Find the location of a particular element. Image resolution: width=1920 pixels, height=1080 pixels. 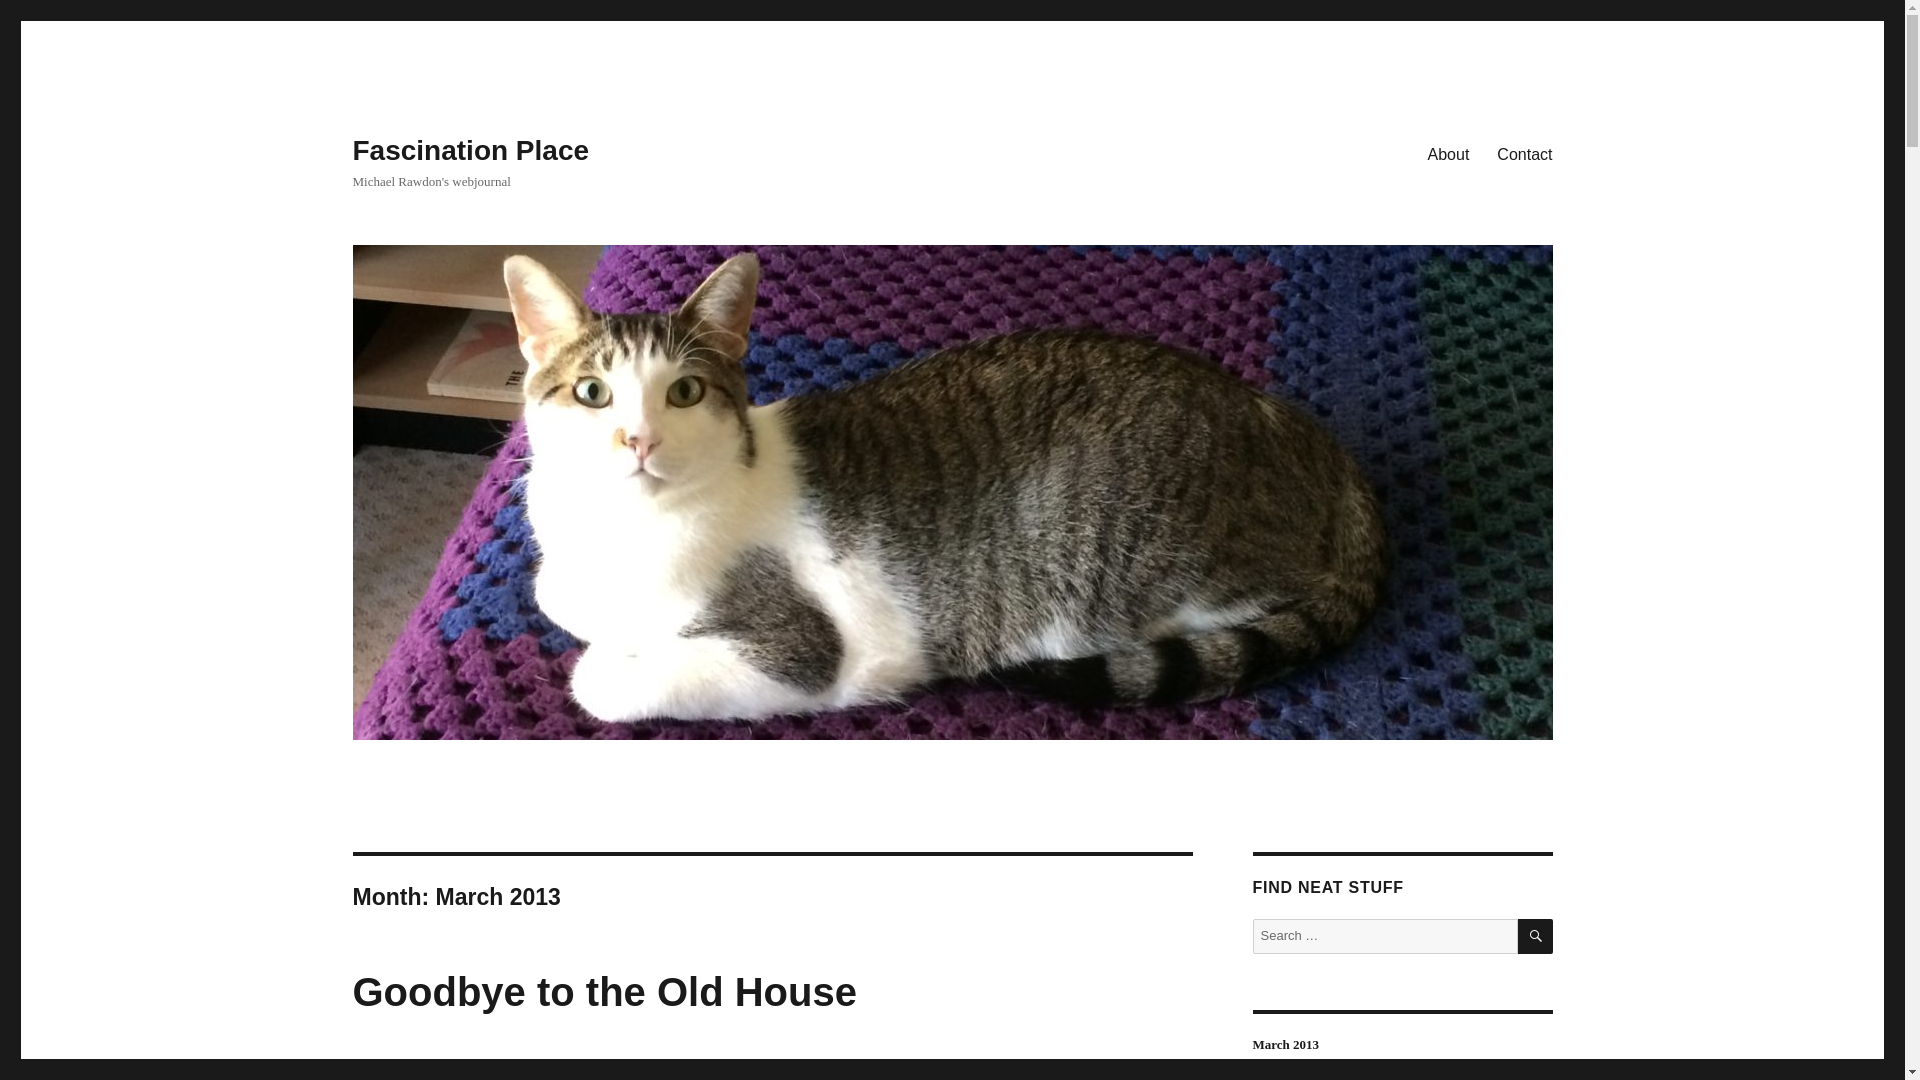

31 March 2013 is located at coordinates (395, 1070).